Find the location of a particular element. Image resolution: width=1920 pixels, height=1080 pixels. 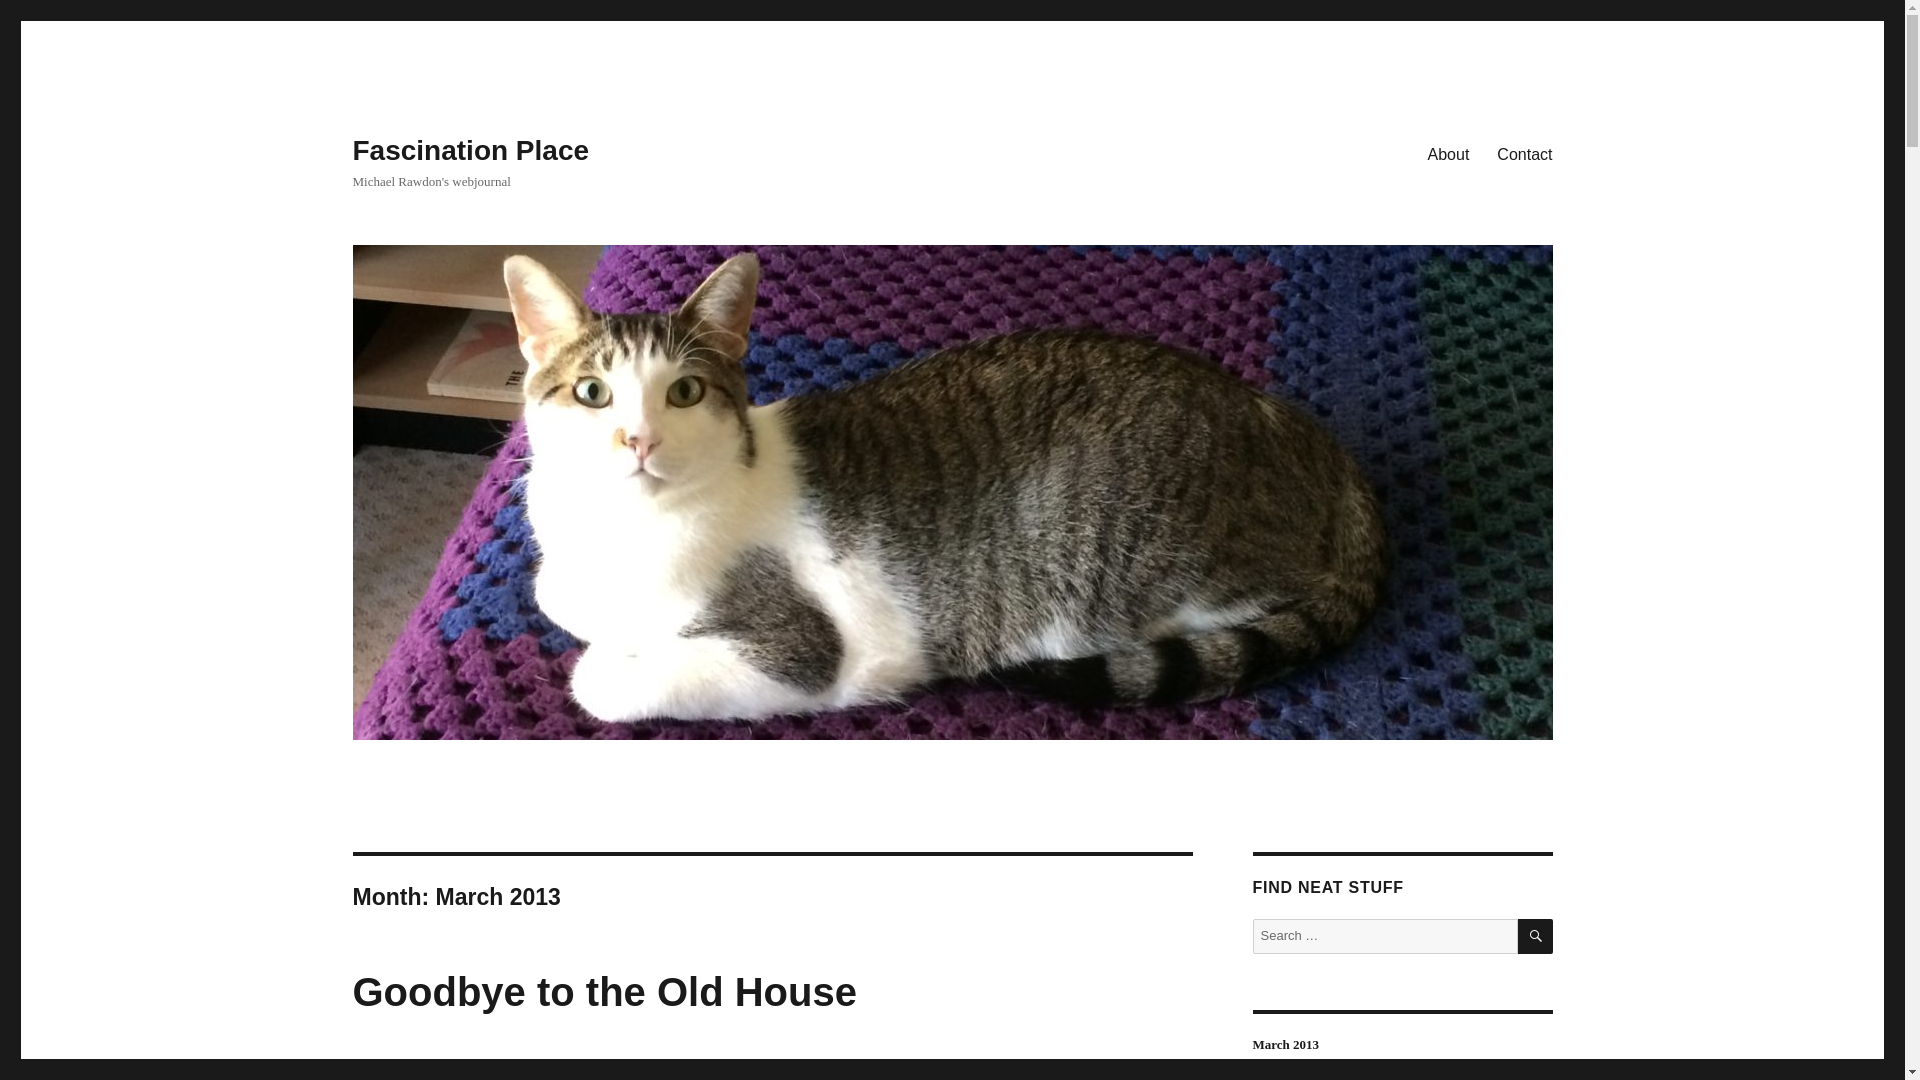

31 March 2013 is located at coordinates (395, 1070).